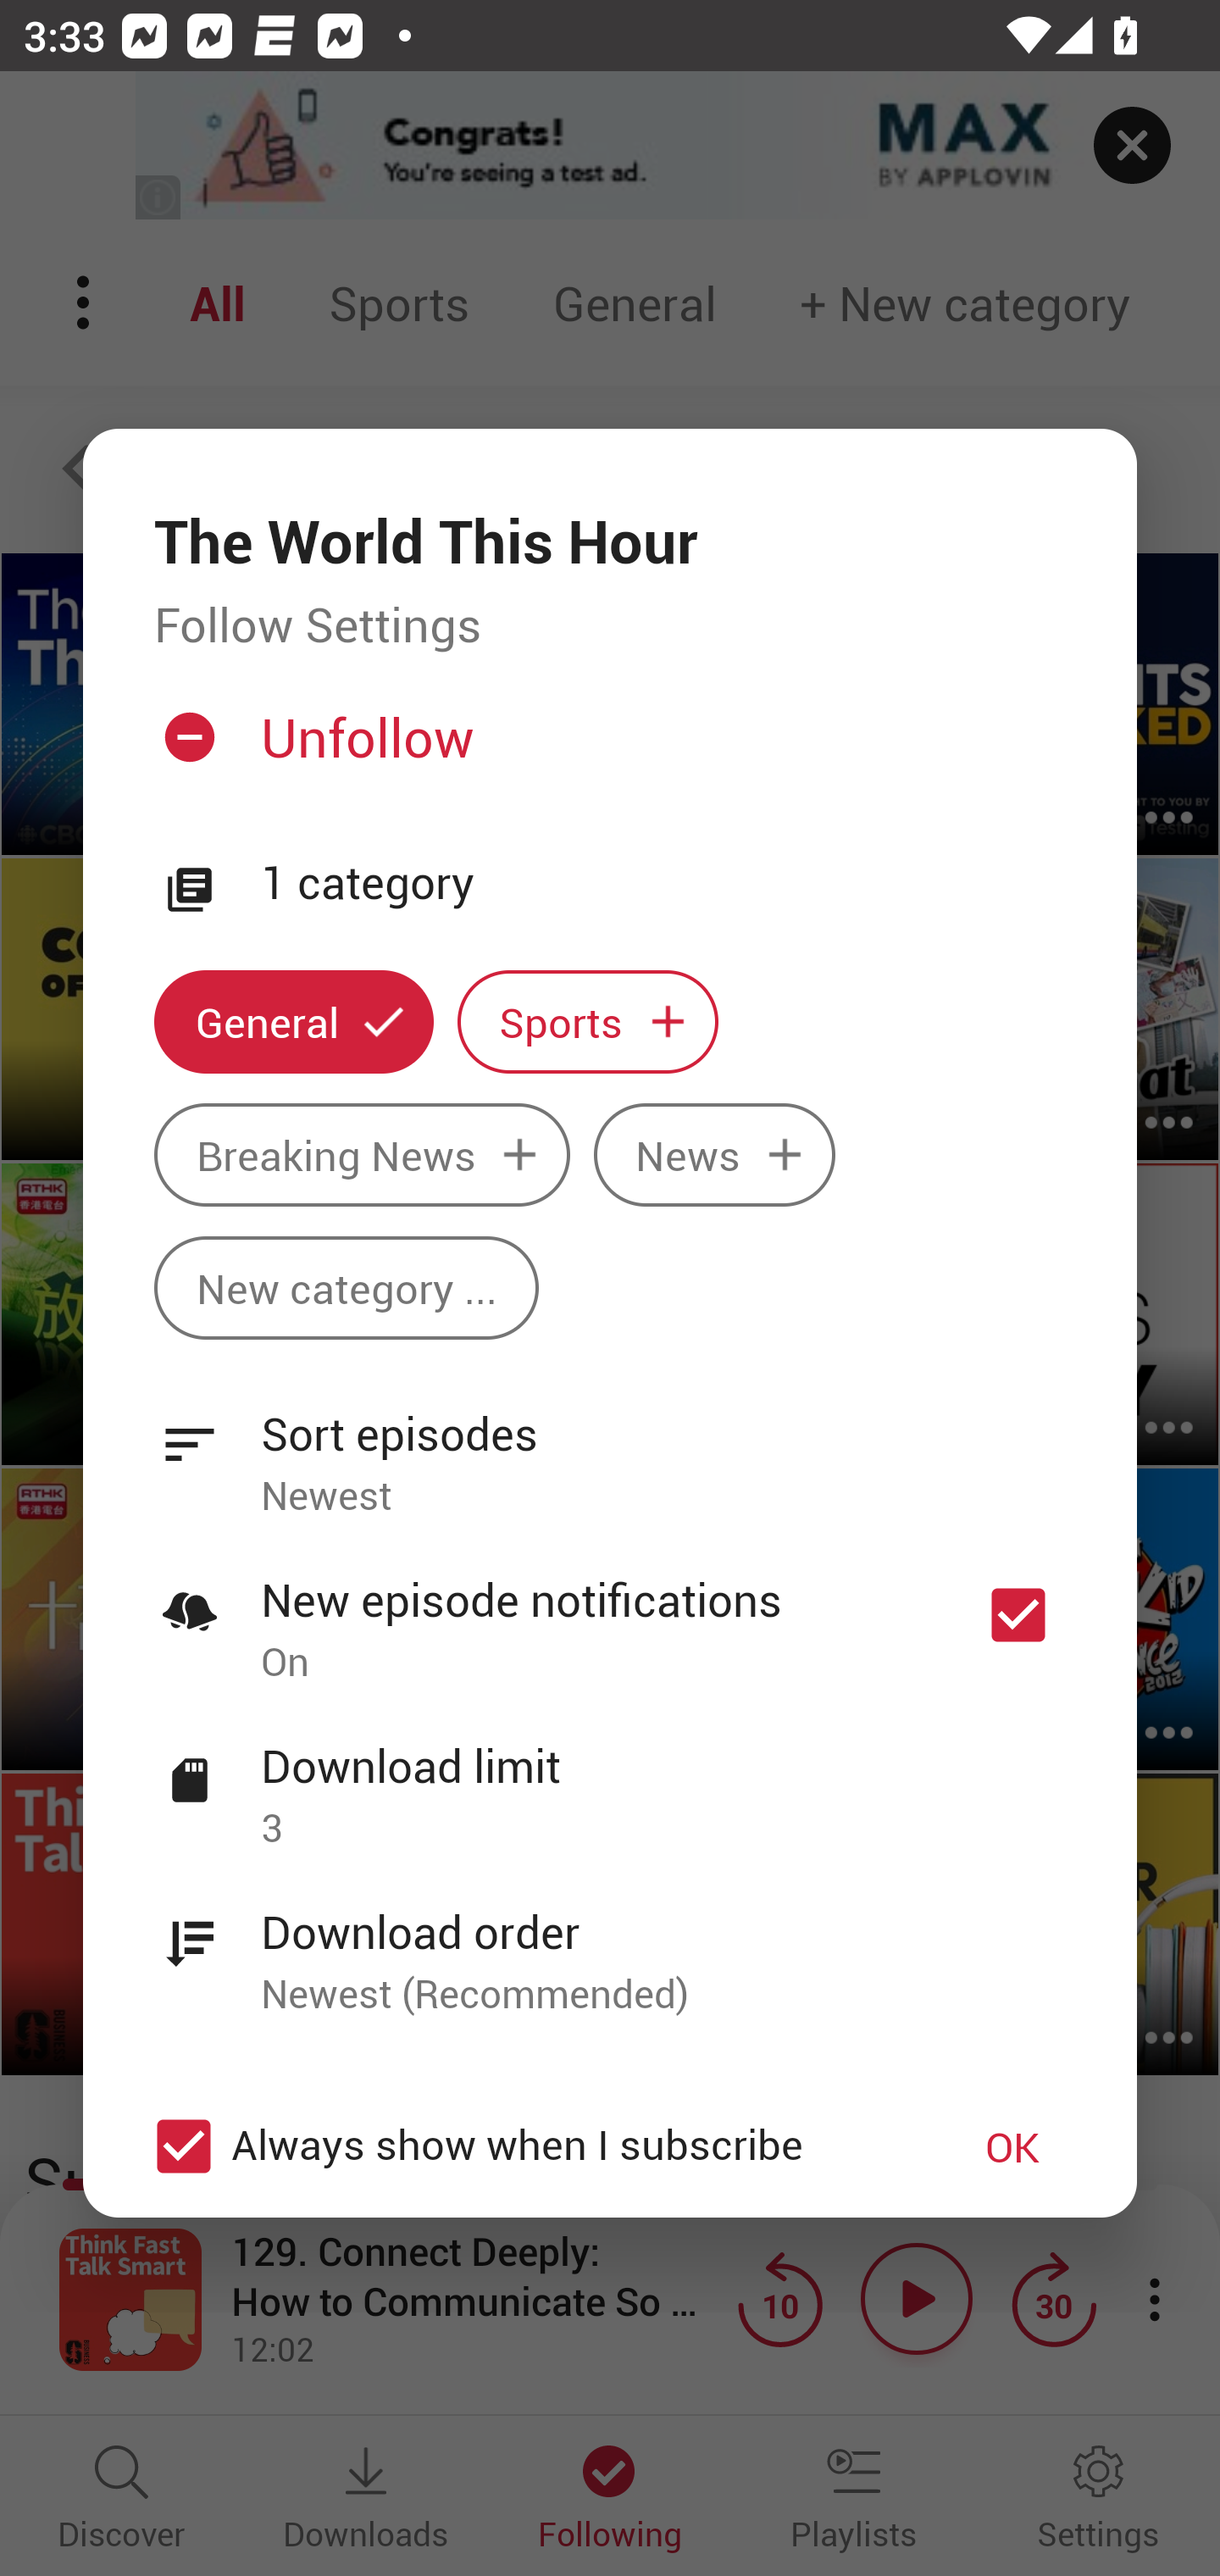 The image size is (1220, 2576). I want to click on Always show when I subscribe, so click(527, 2147).